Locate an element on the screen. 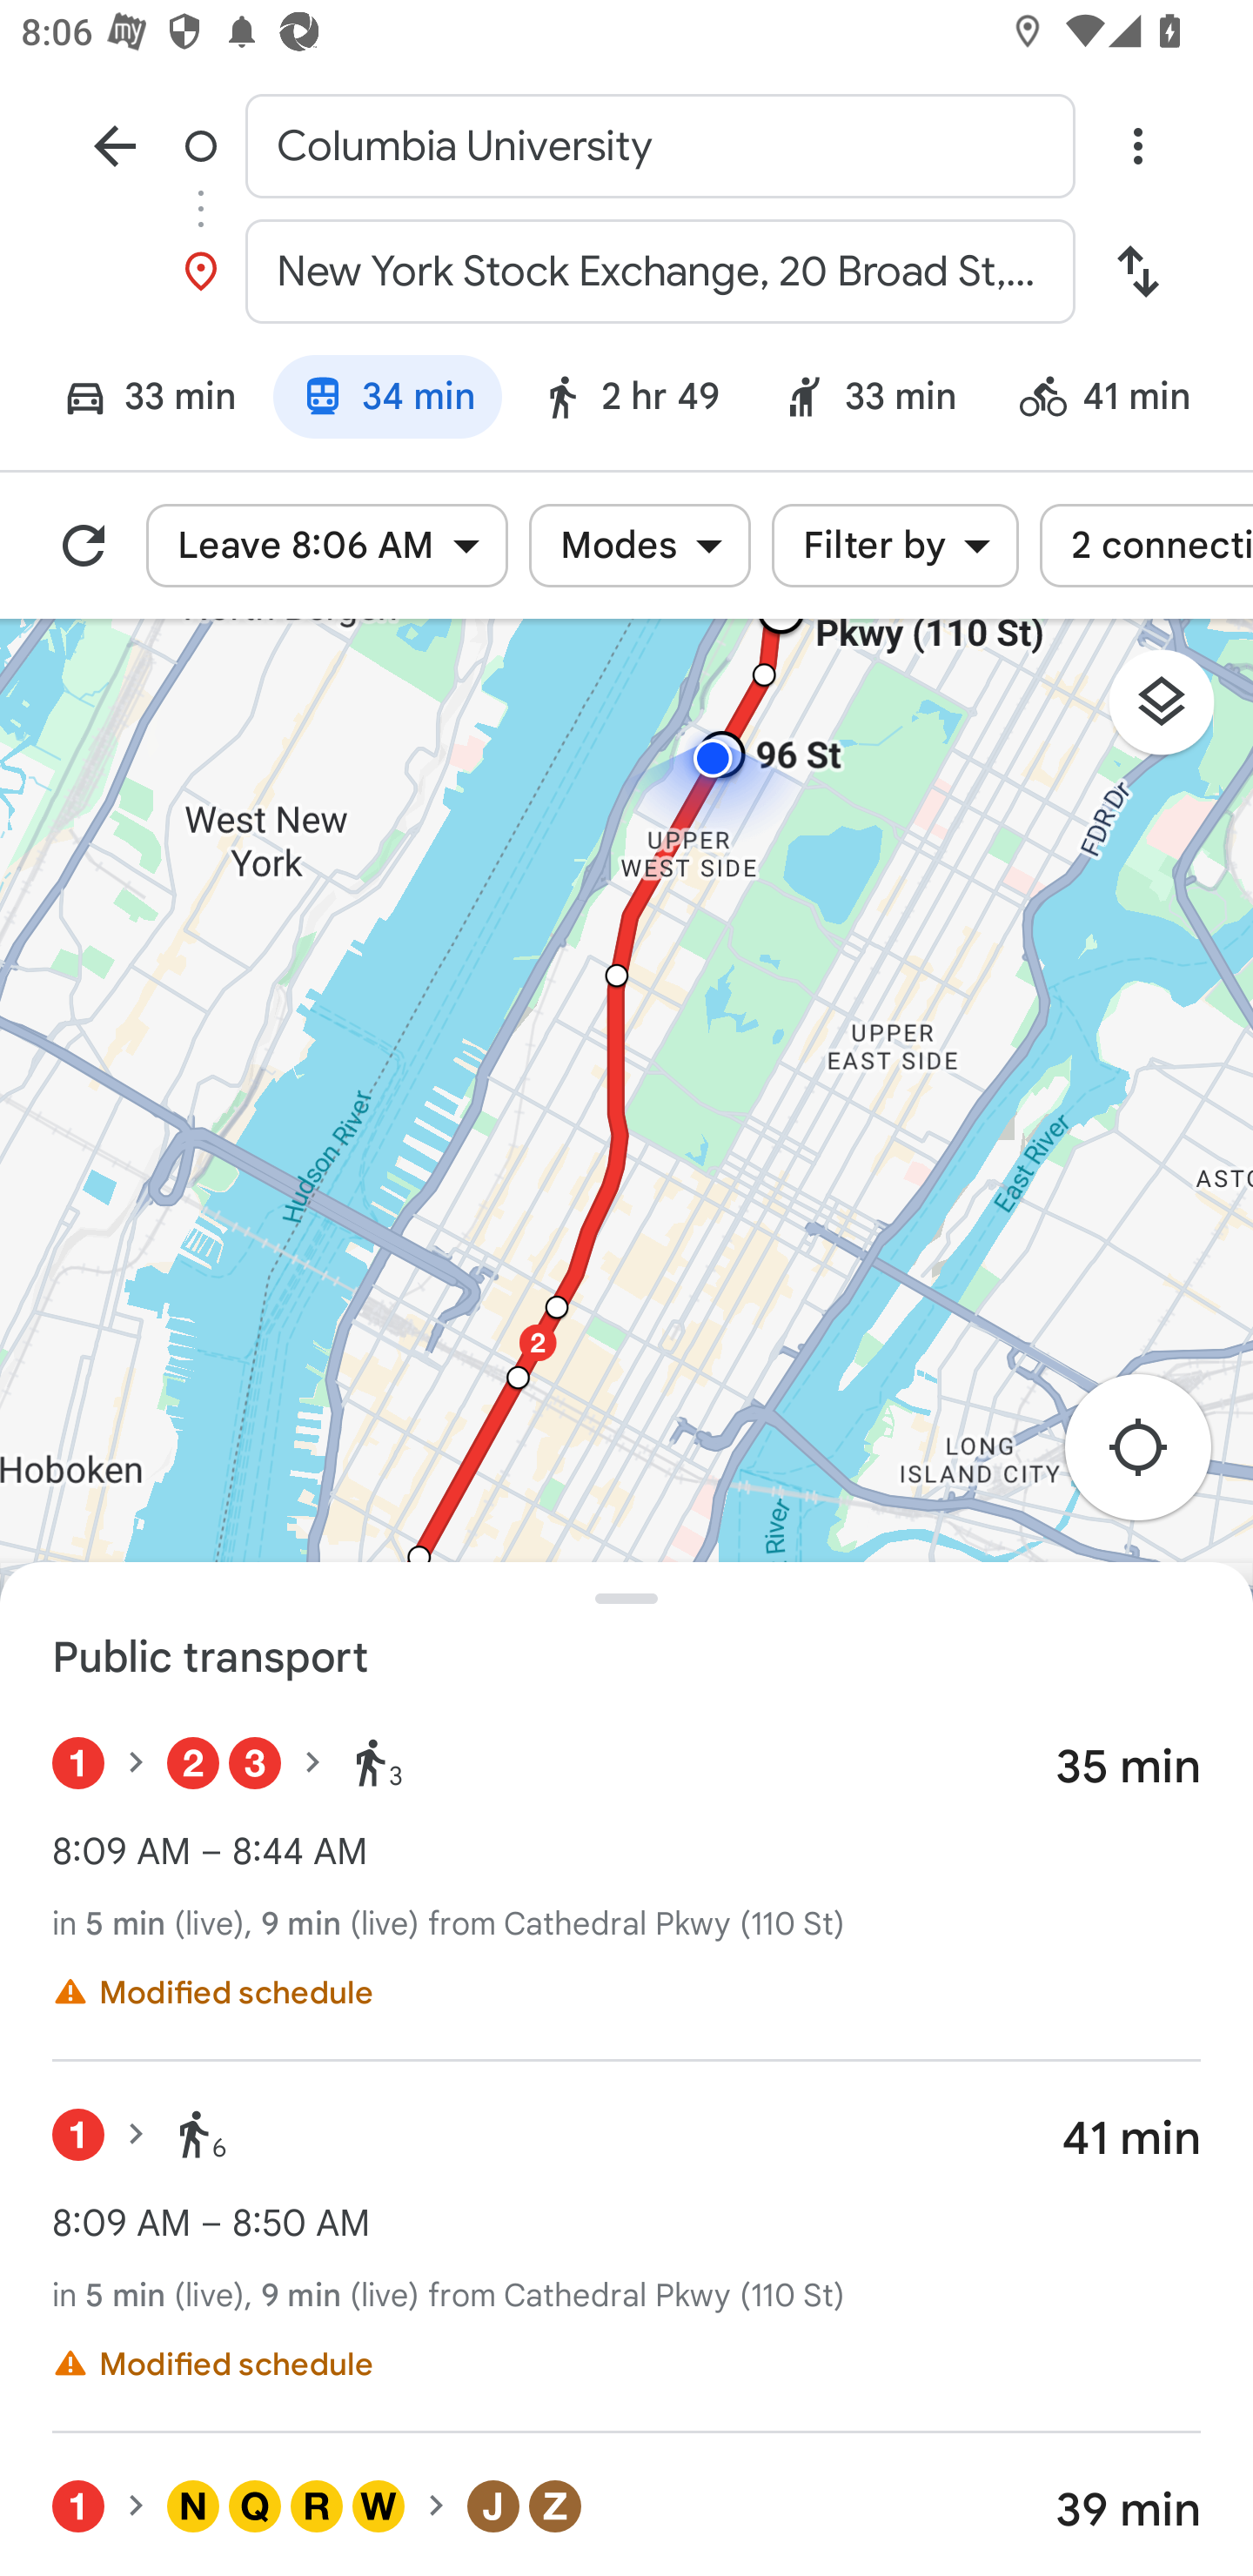 The image size is (1253, 2576). Leave 8:06 AM Leave 8:06 AM Leave 8:06 AM is located at coordinates (327, 546).